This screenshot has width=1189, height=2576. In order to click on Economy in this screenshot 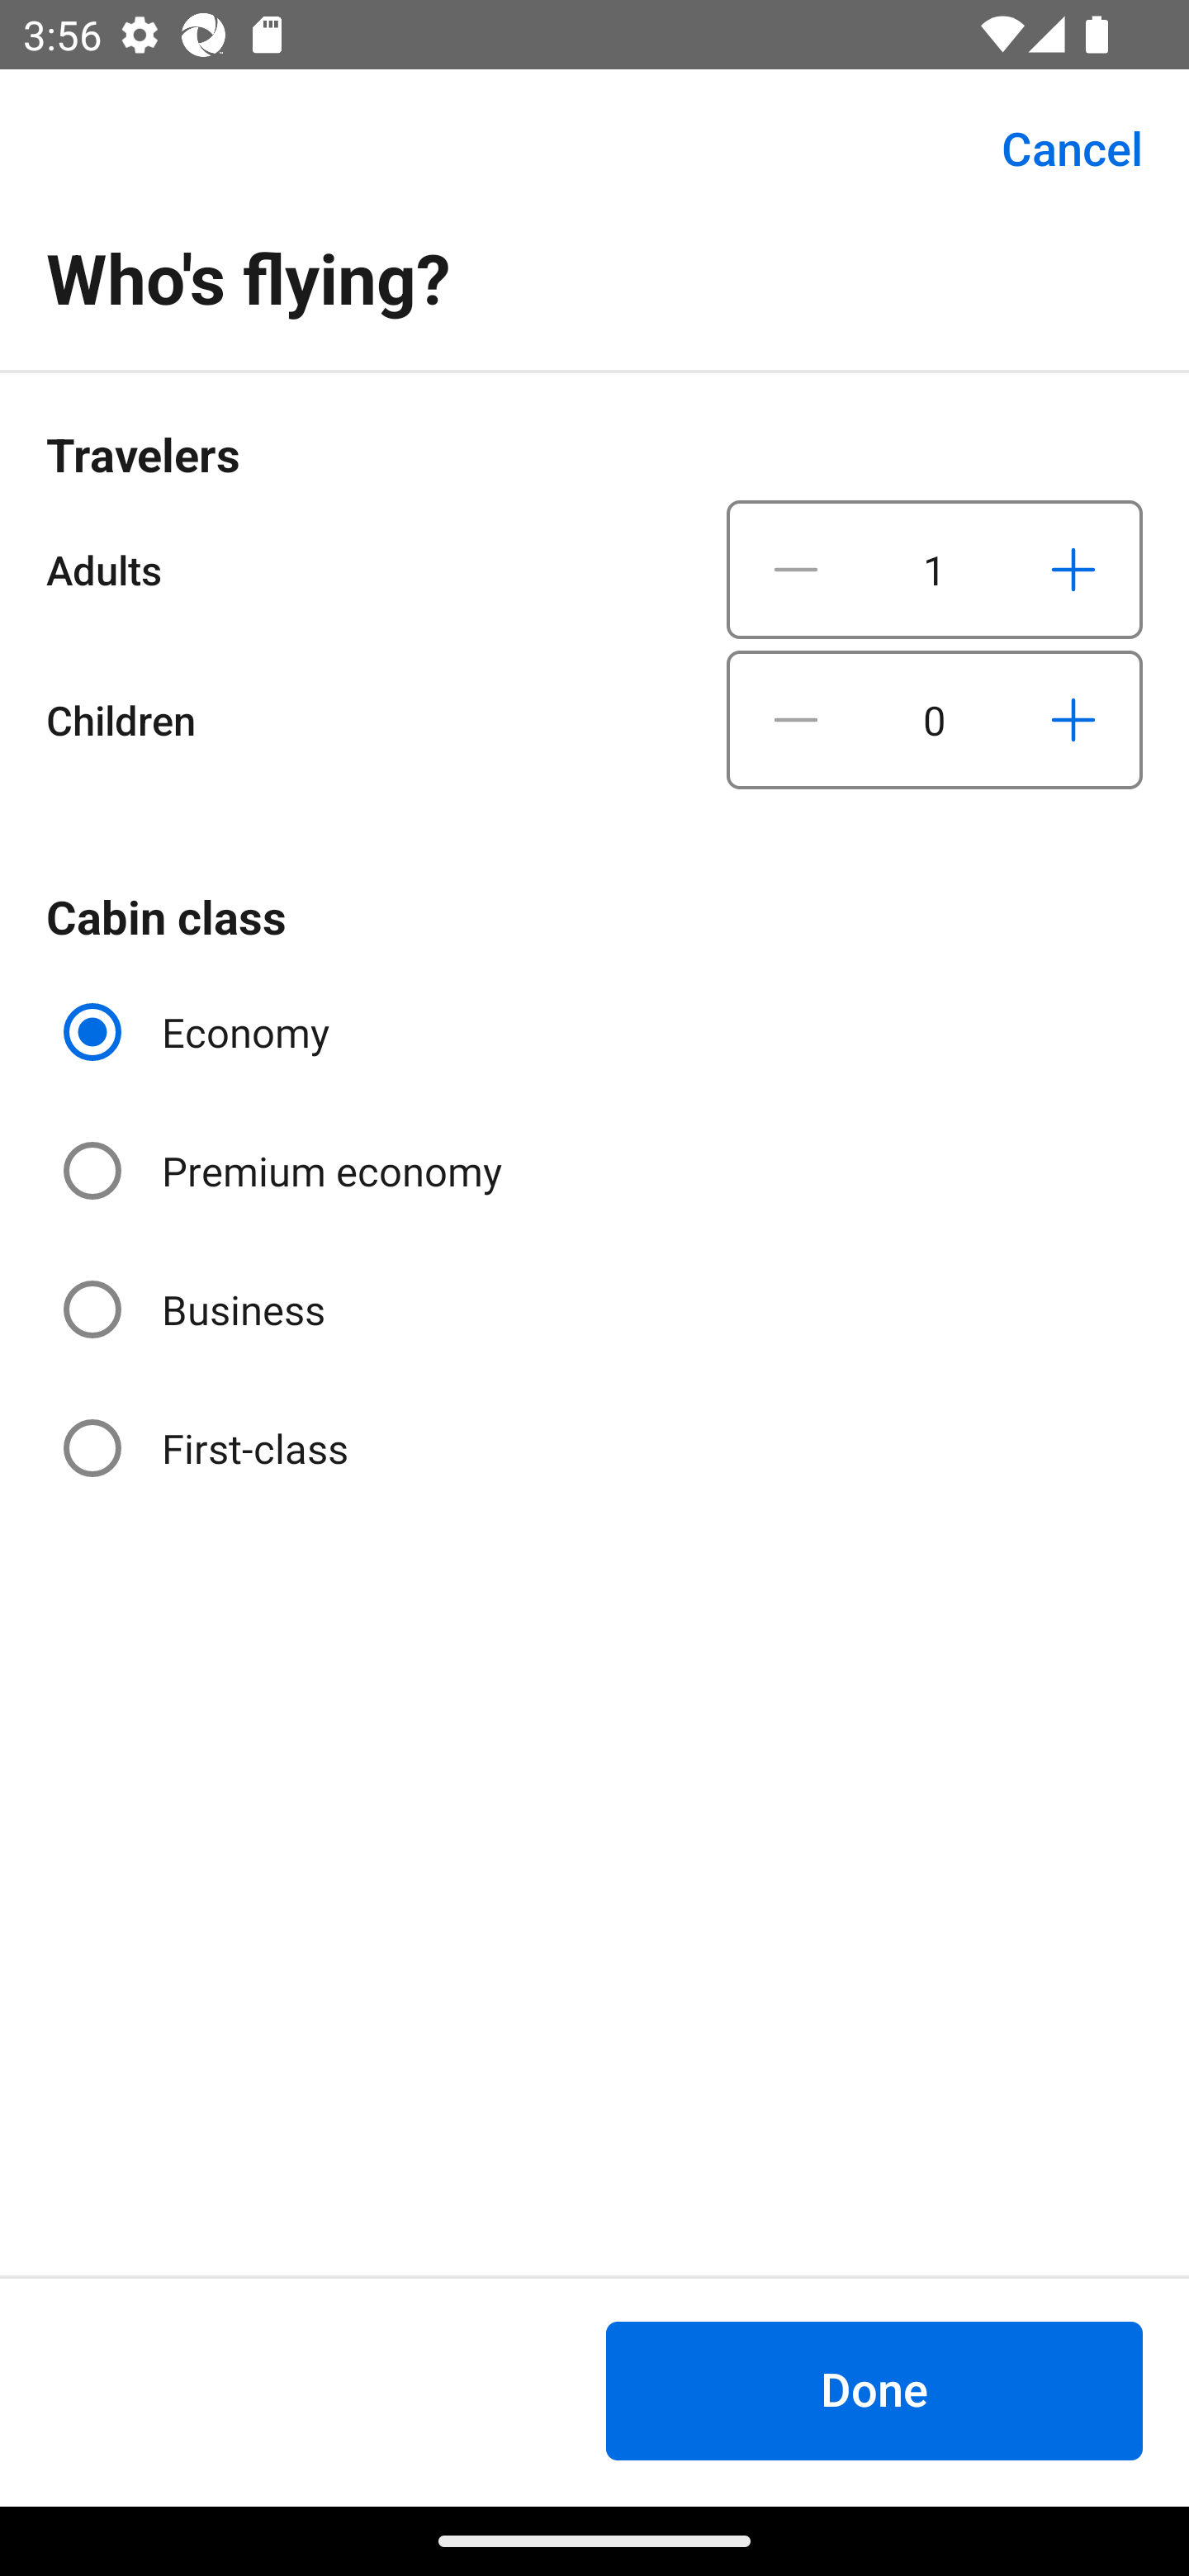, I will do `click(200, 1032)`.